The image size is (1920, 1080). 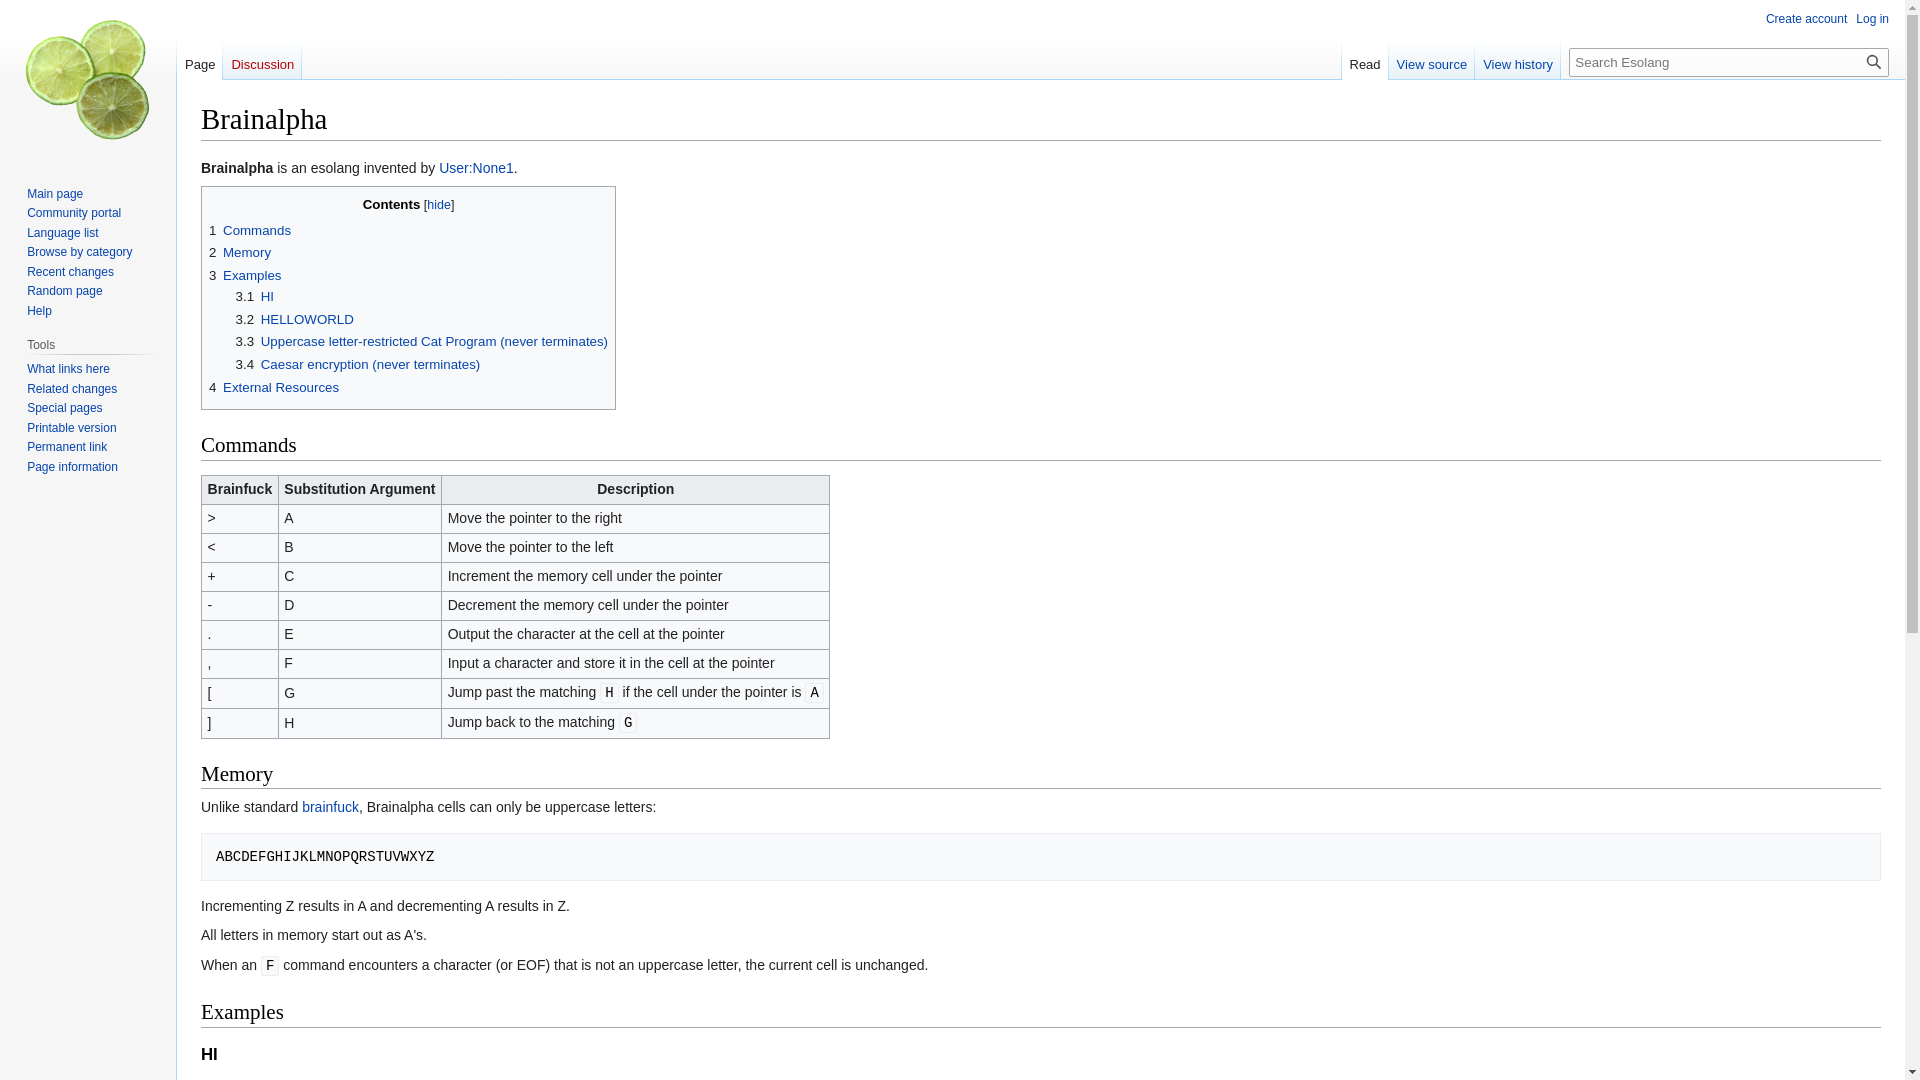 I want to click on Brainfuck, so click(x=330, y=807).